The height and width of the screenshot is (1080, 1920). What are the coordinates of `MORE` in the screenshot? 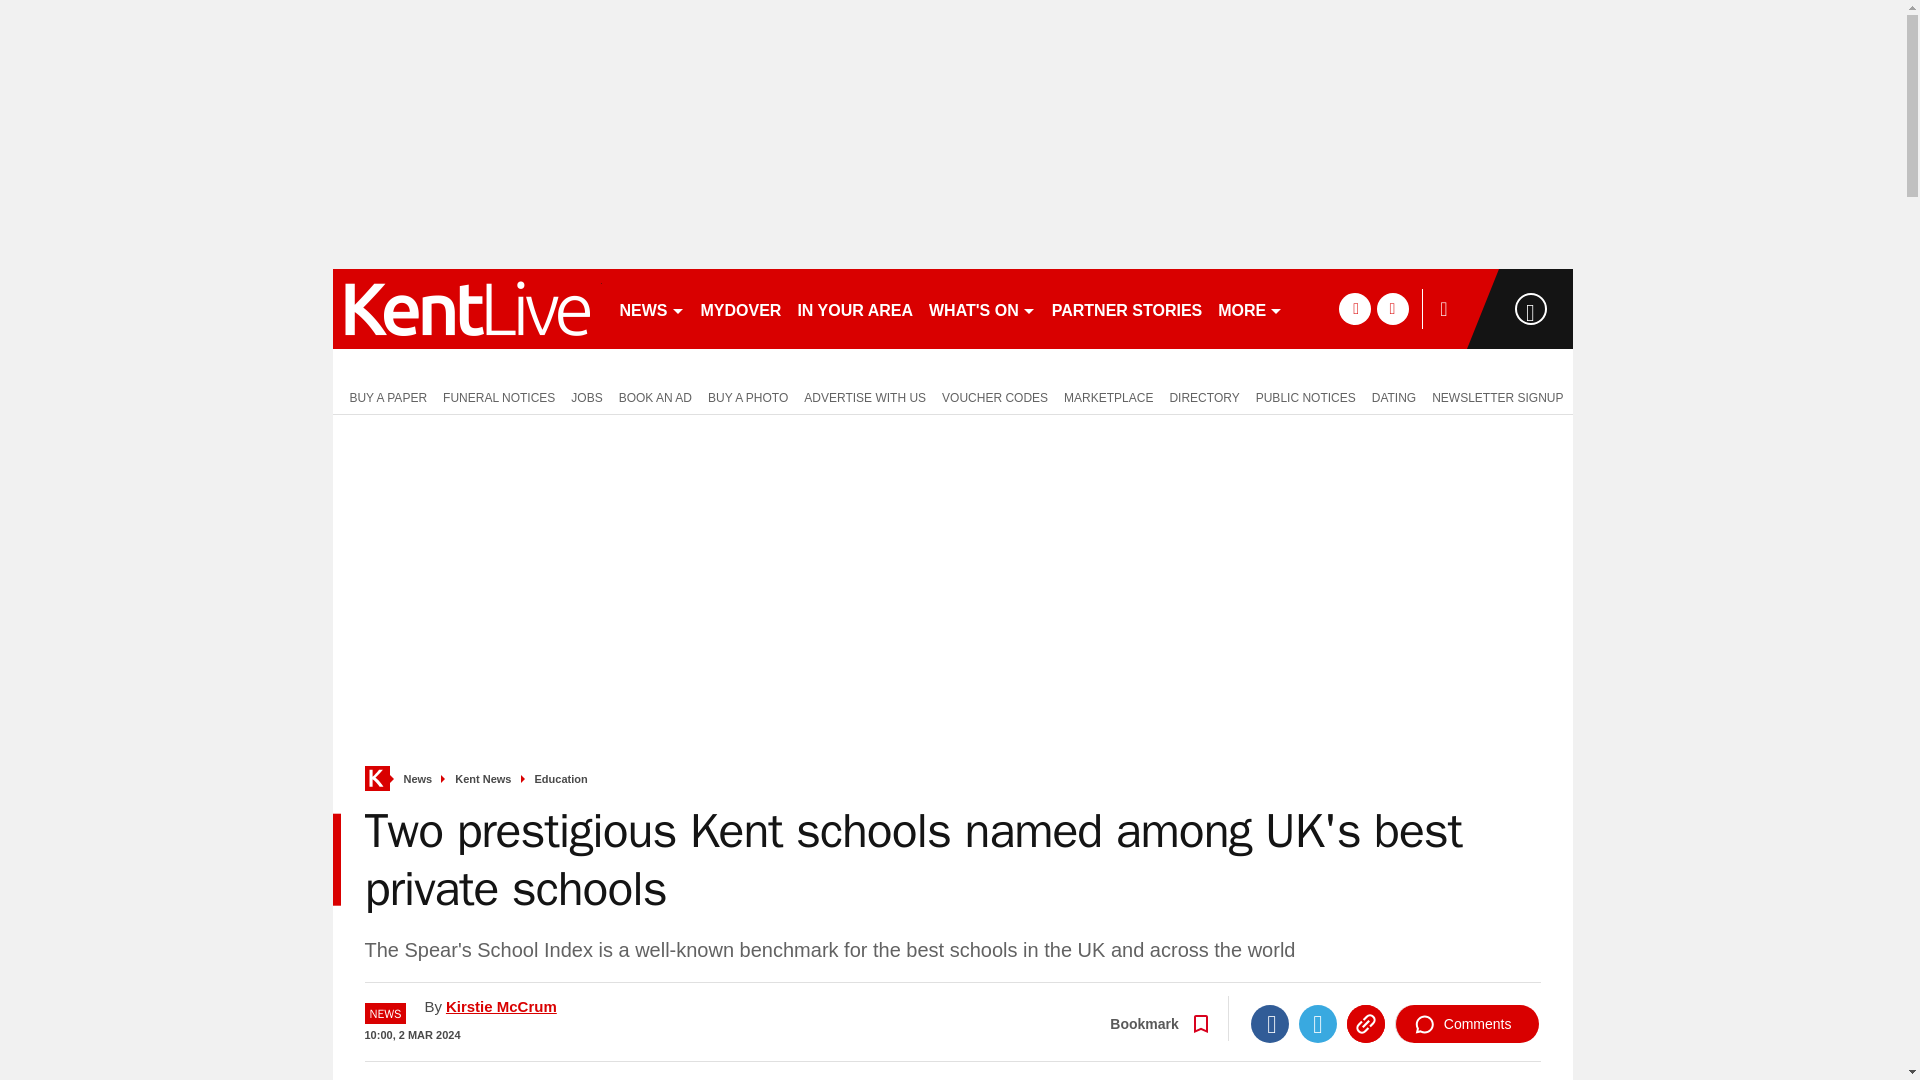 It's located at (1250, 308).